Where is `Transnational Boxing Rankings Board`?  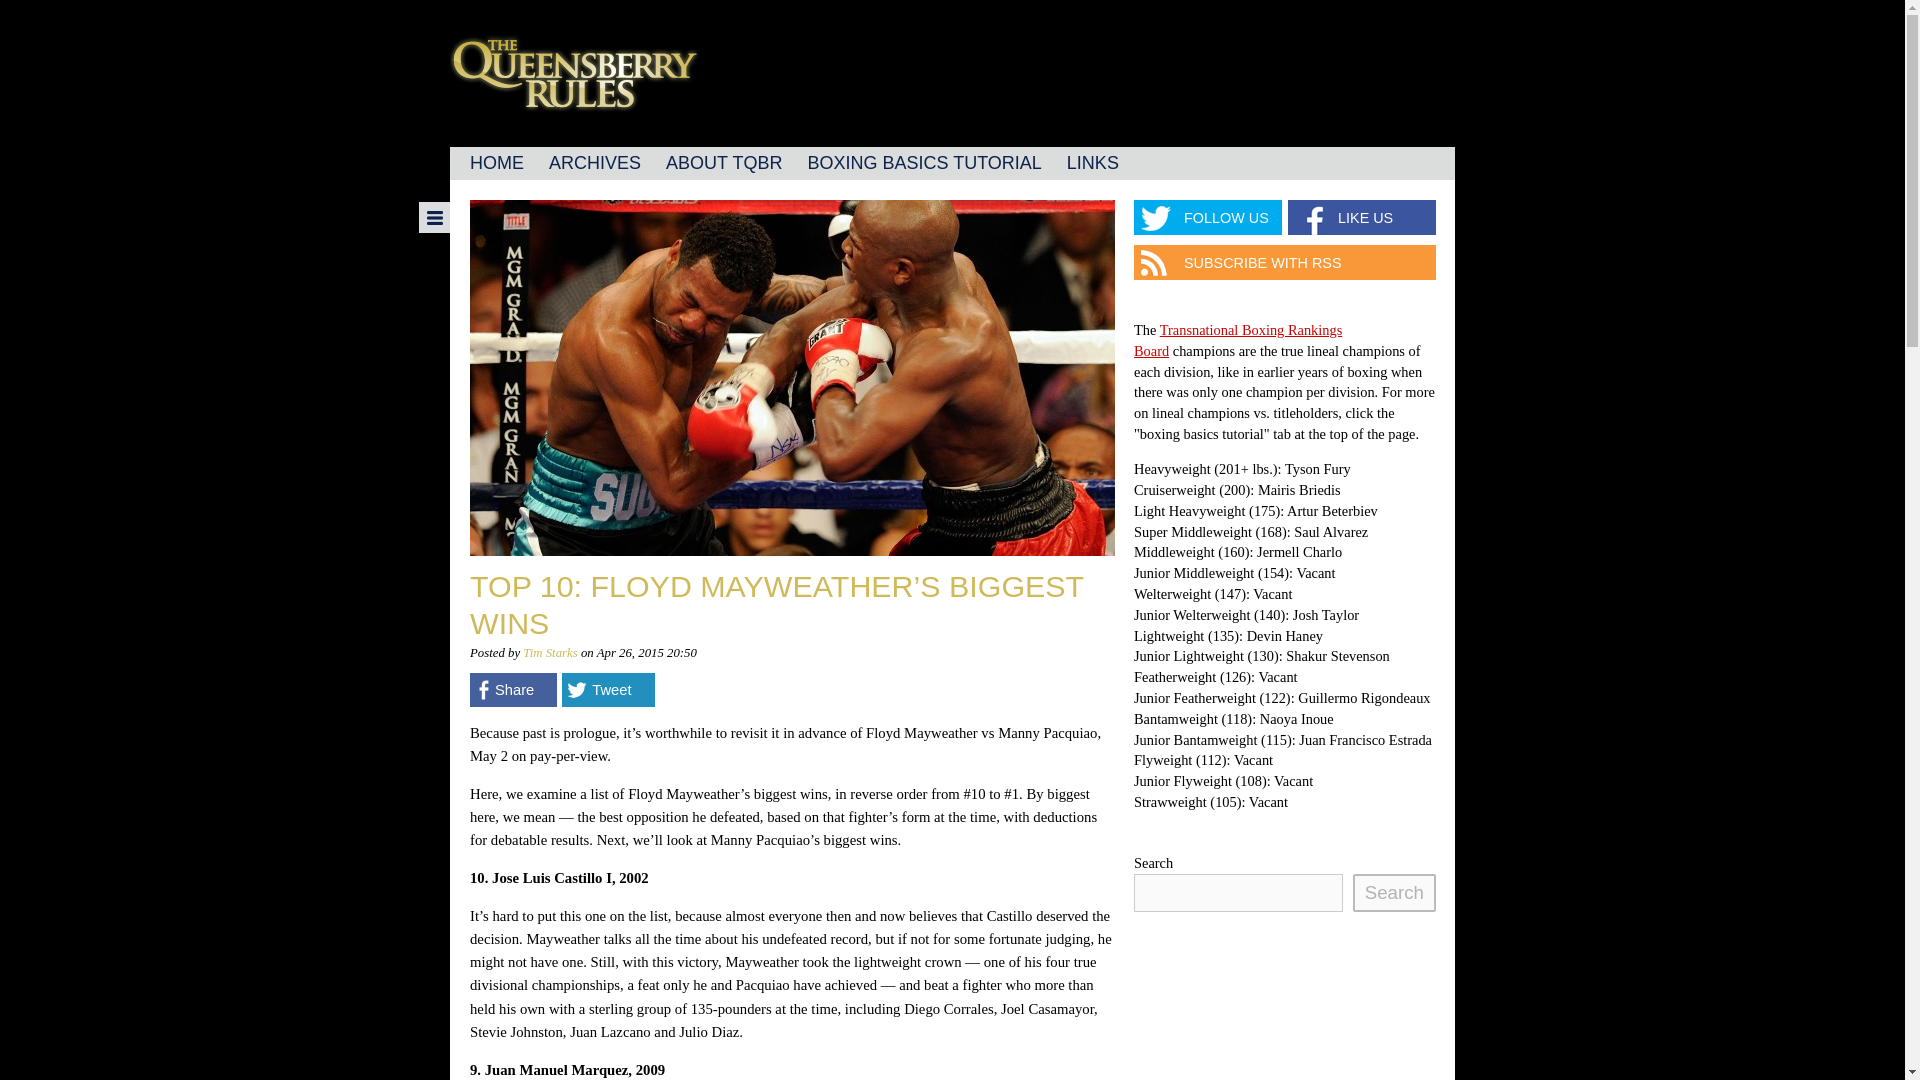
Transnational Boxing Rankings Board is located at coordinates (1238, 340).